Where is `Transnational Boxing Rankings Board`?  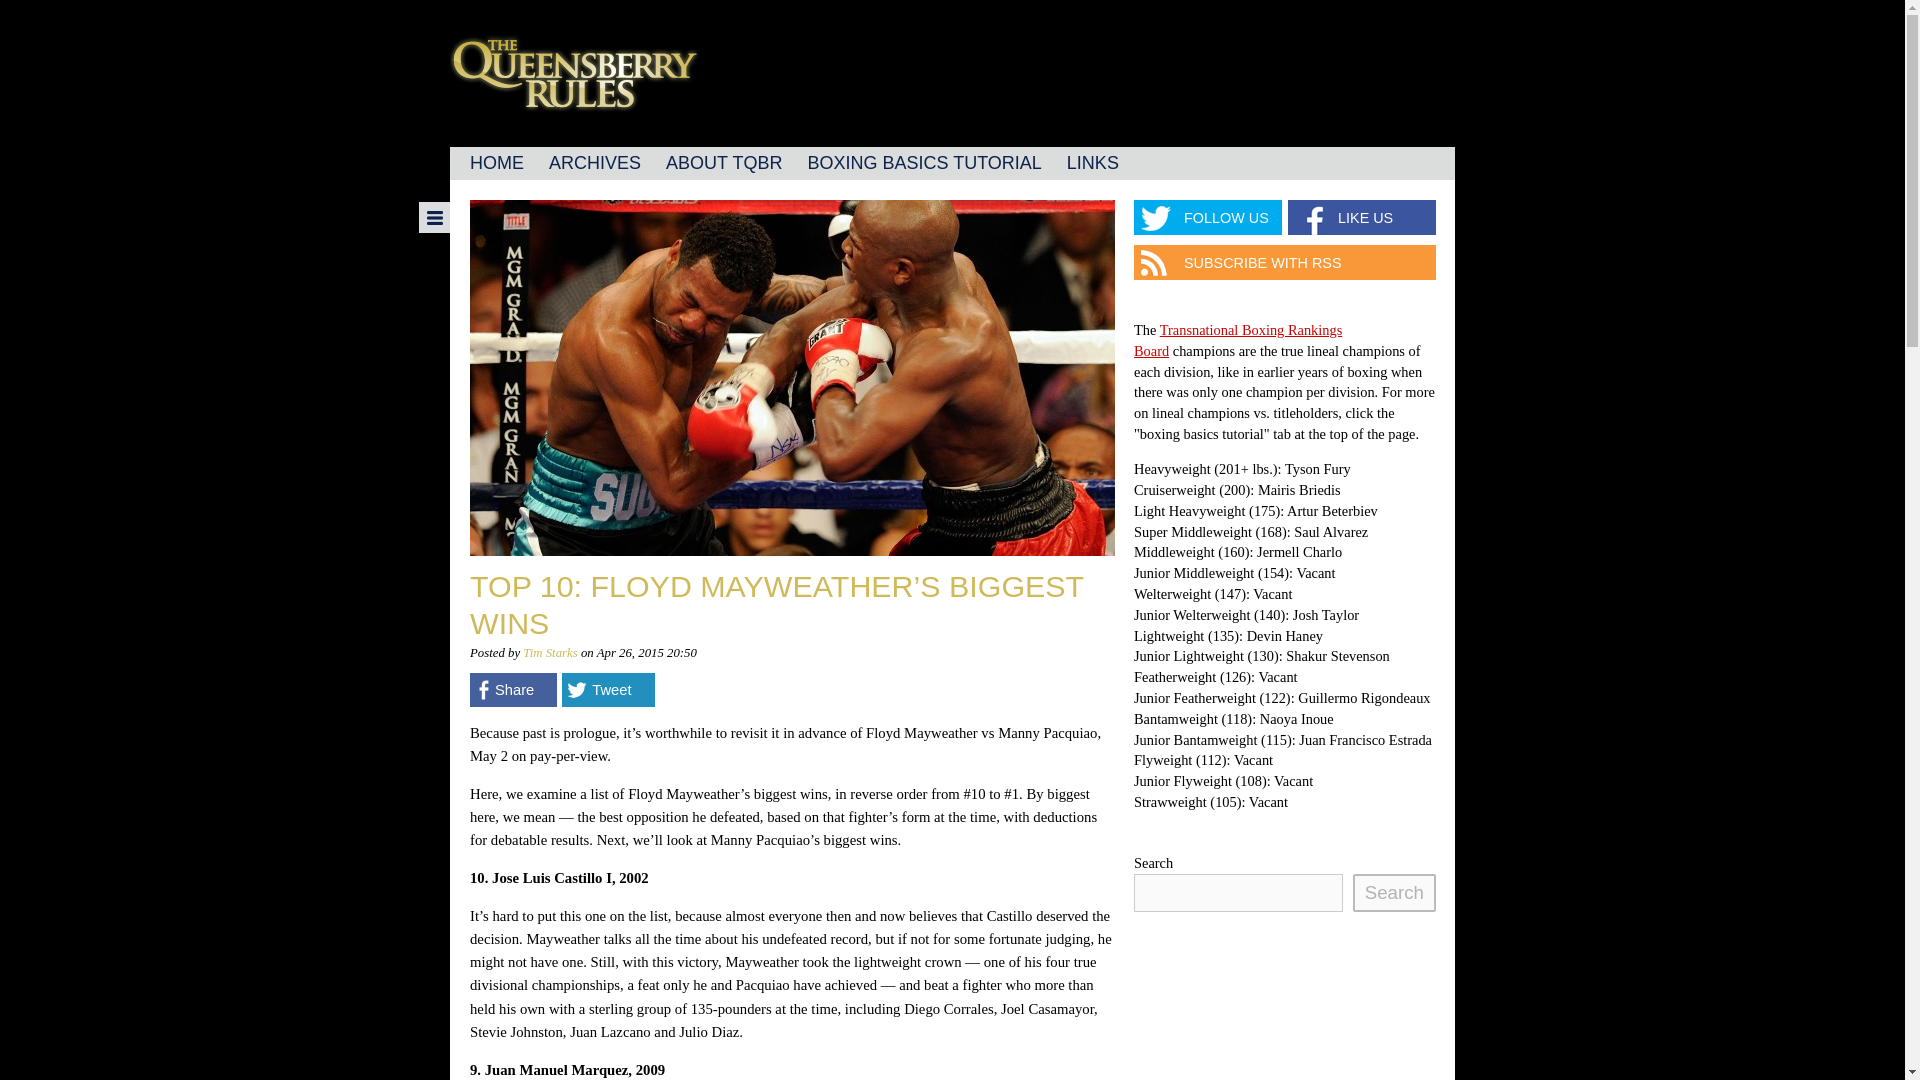
Transnational Boxing Rankings Board is located at coordinates (1238, 340).